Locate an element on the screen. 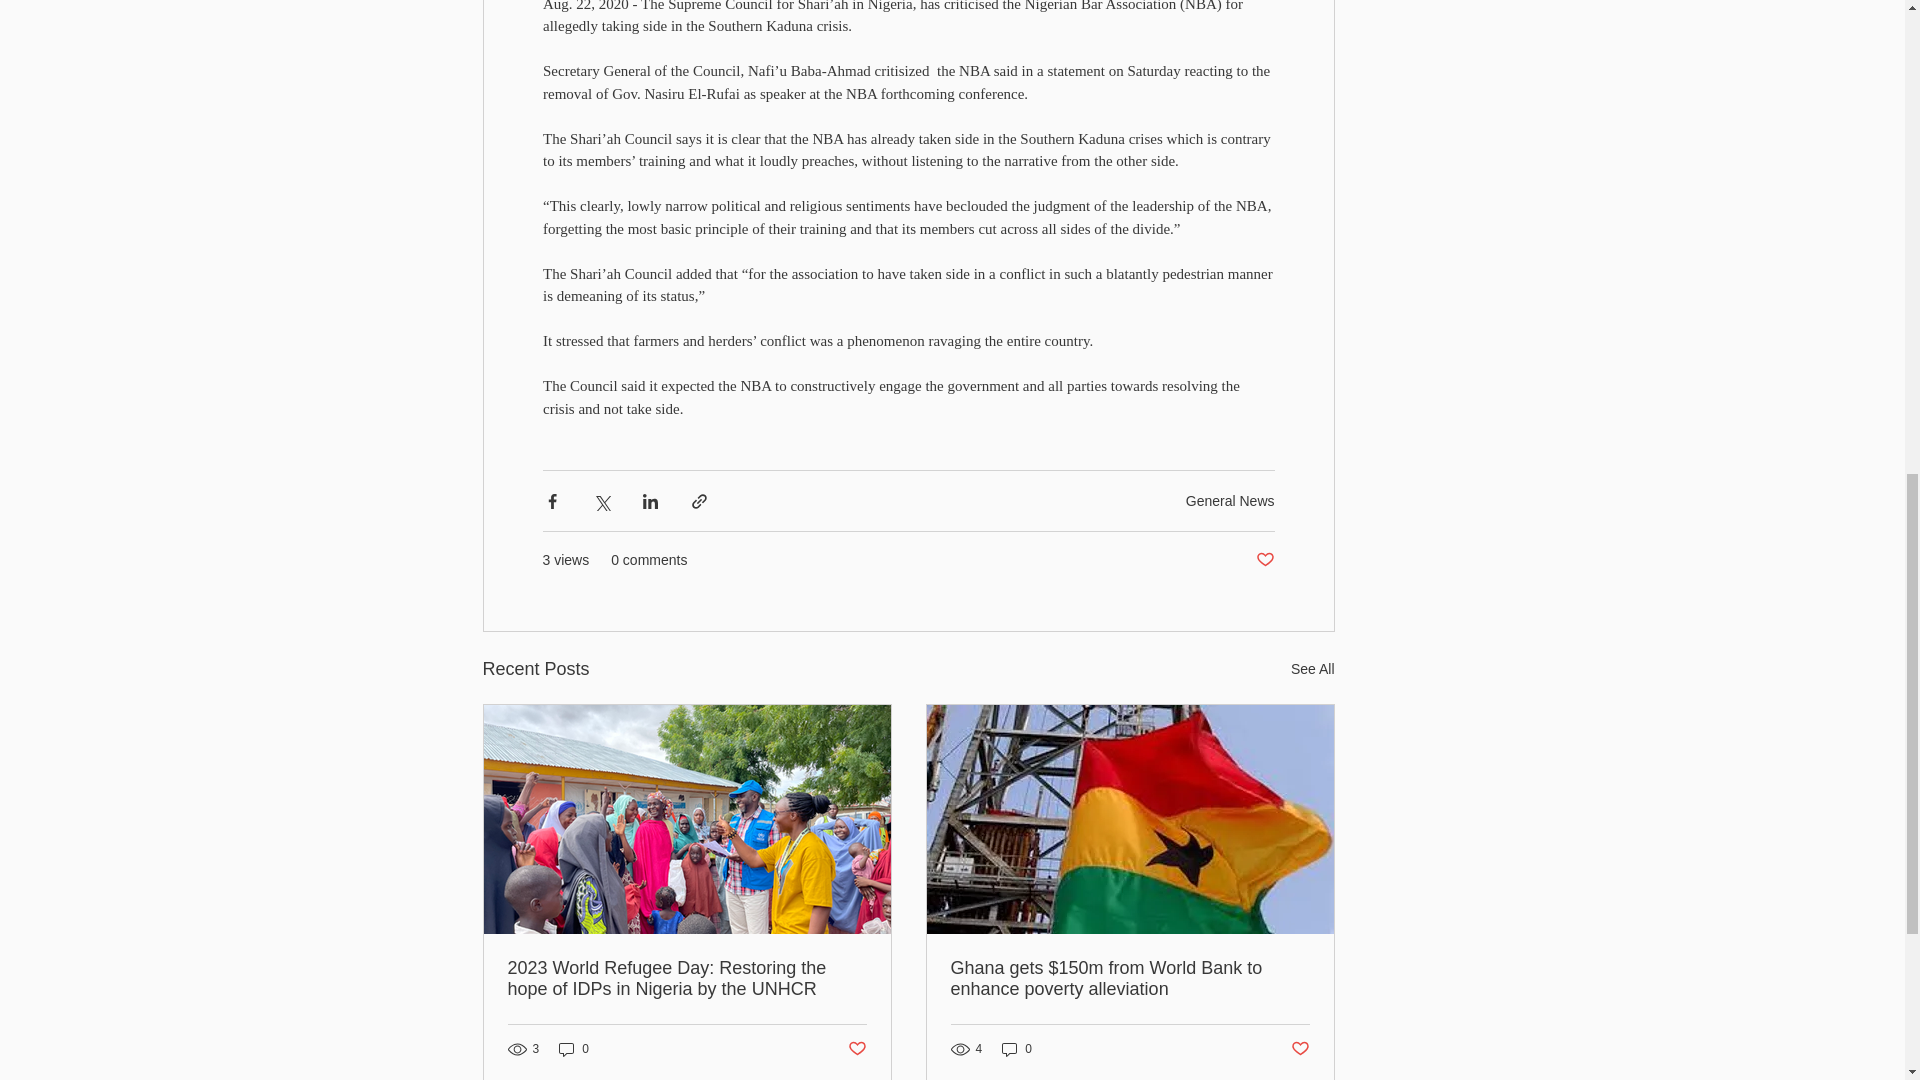 The width and height of the screenshot is (1920, 1080). 0 is located at coordinates (574, 1050).